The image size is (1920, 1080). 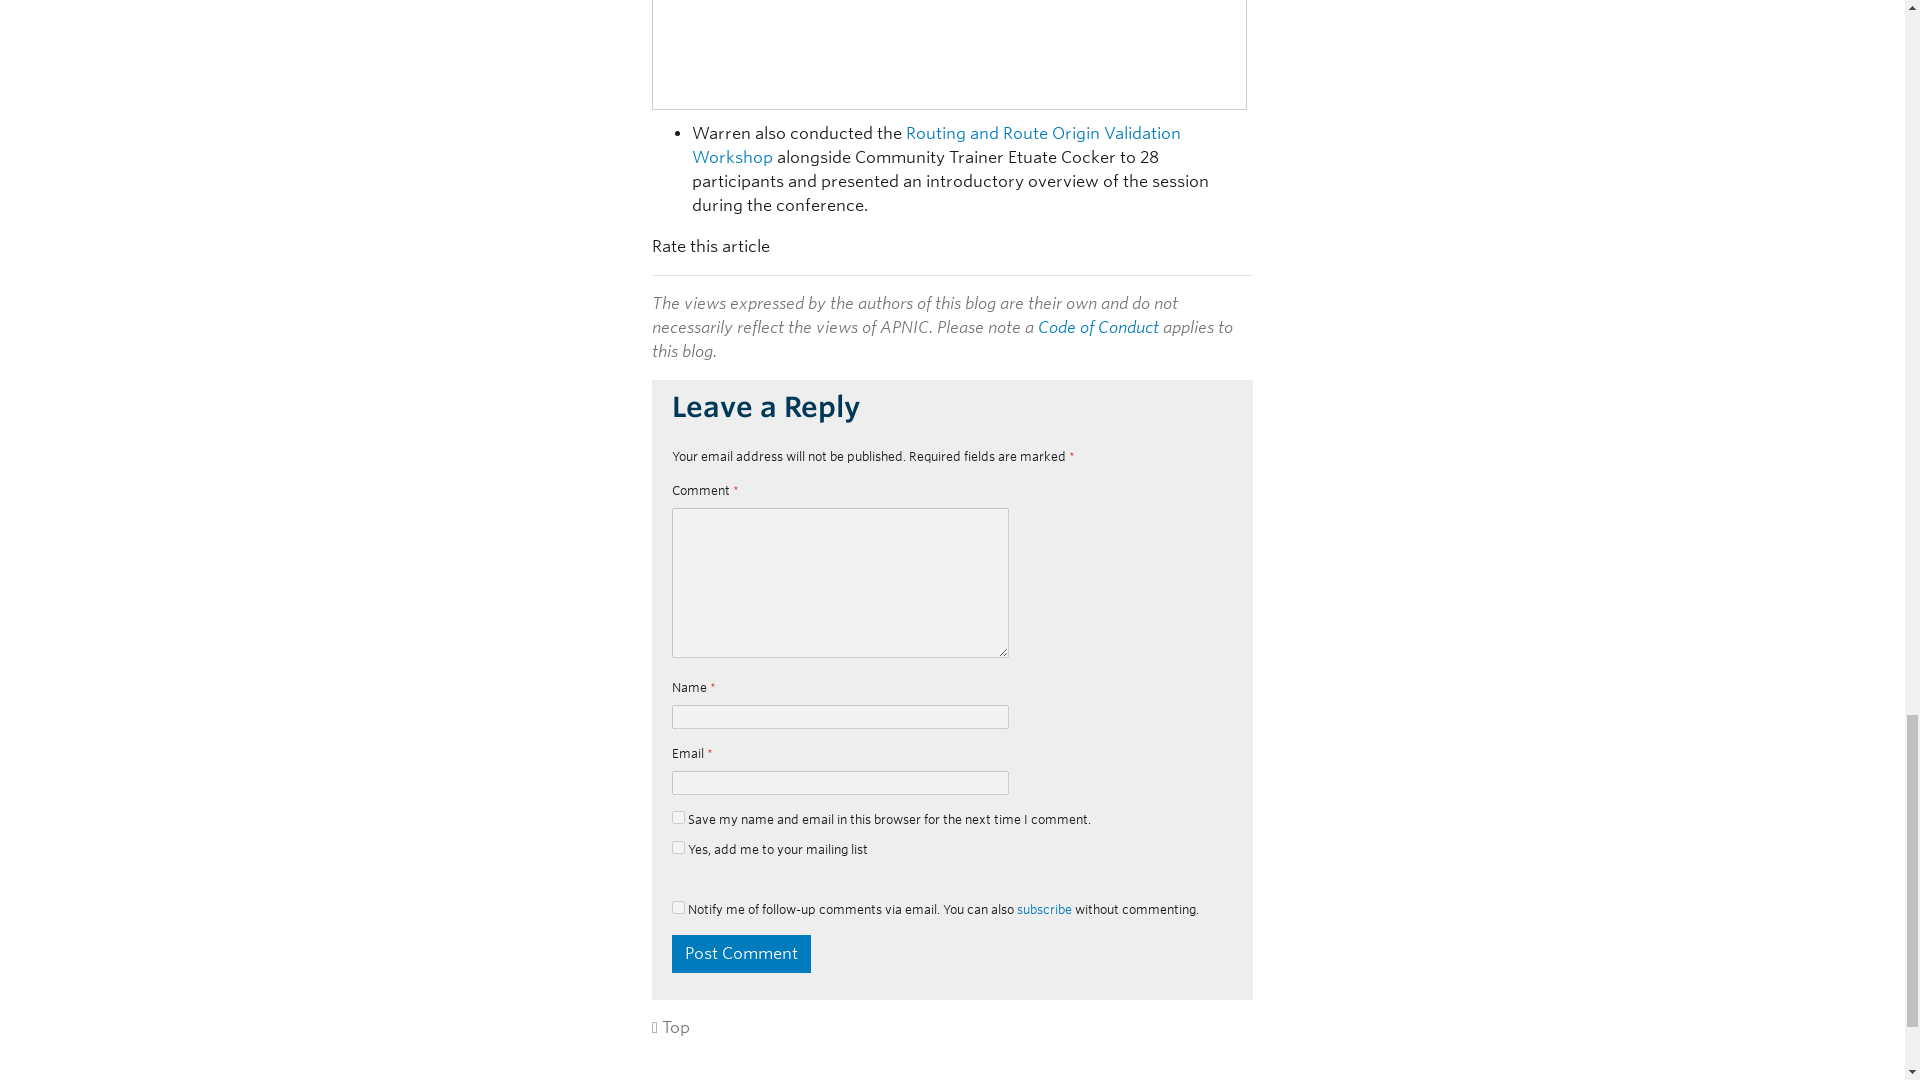 I want to click on yes, so click(x=678, y=818).